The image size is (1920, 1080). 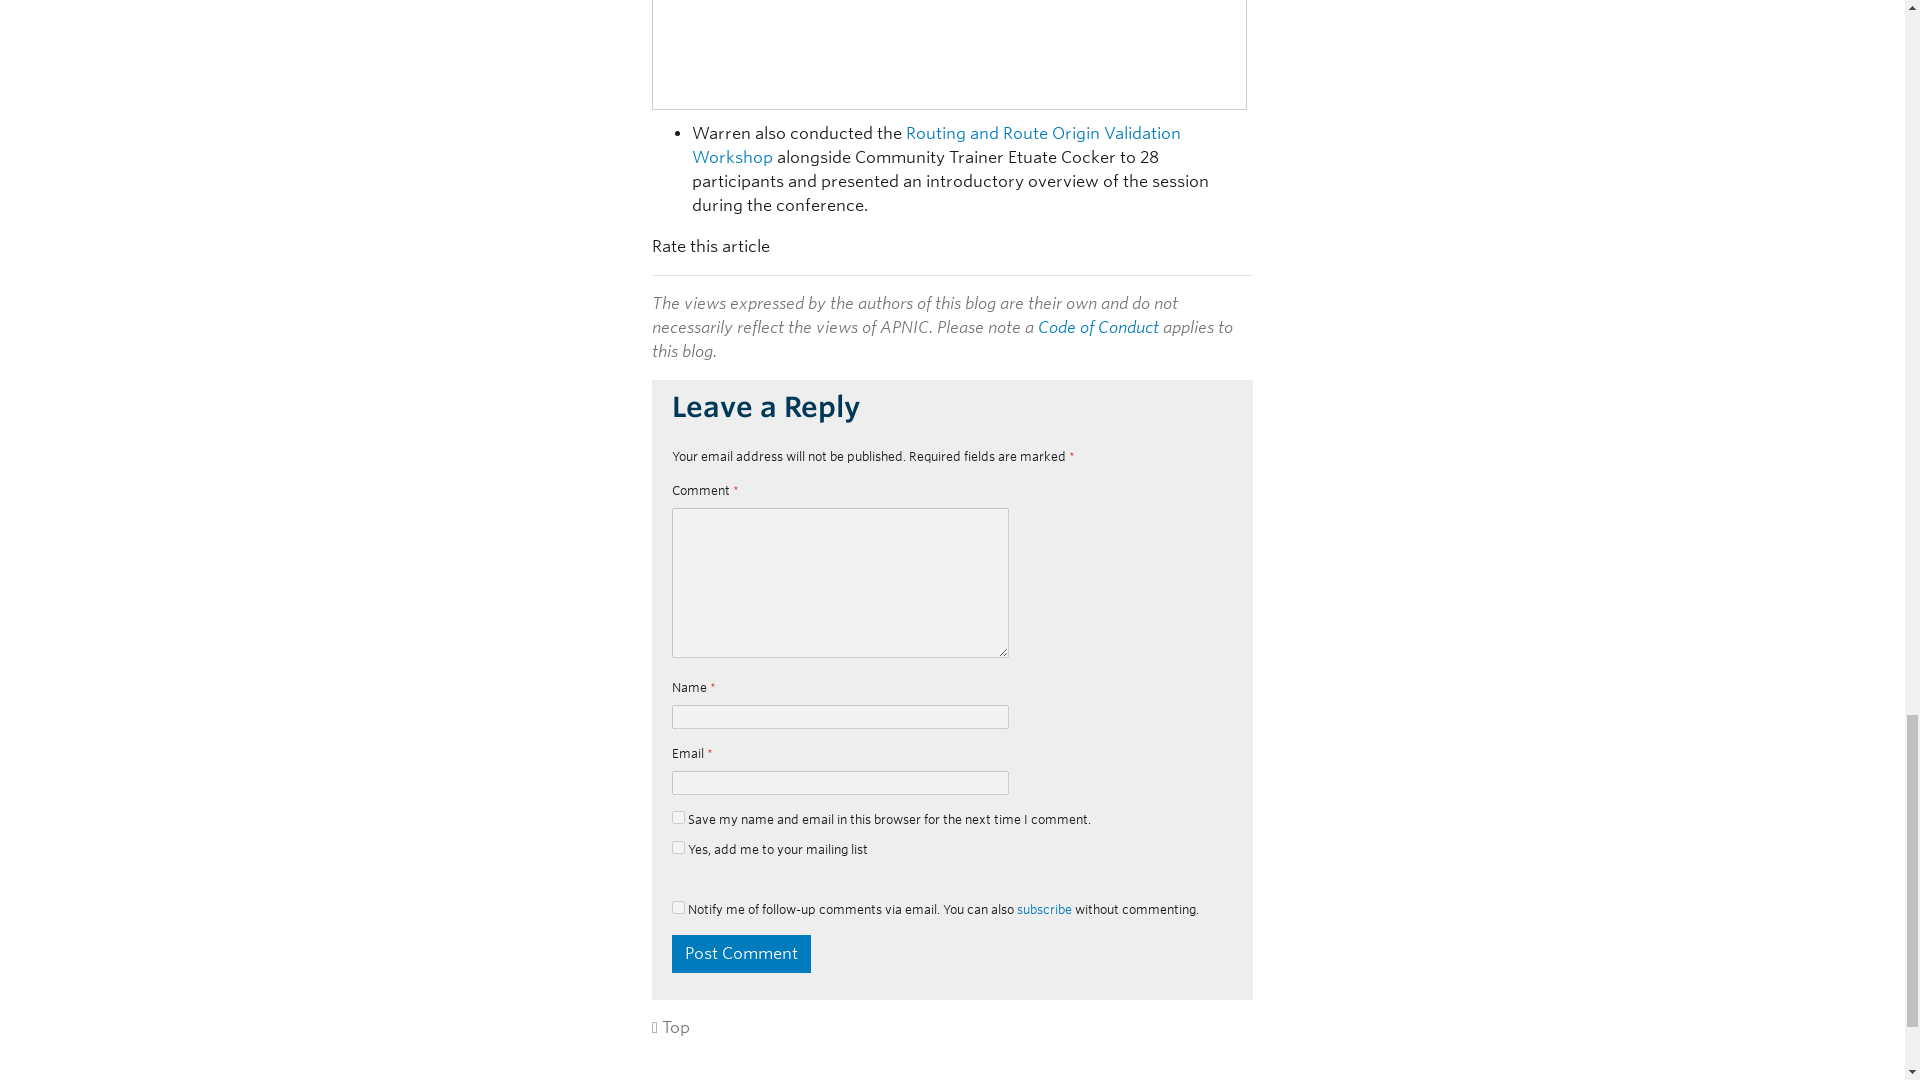 I want to click on yes, so click(x=678, y=818).